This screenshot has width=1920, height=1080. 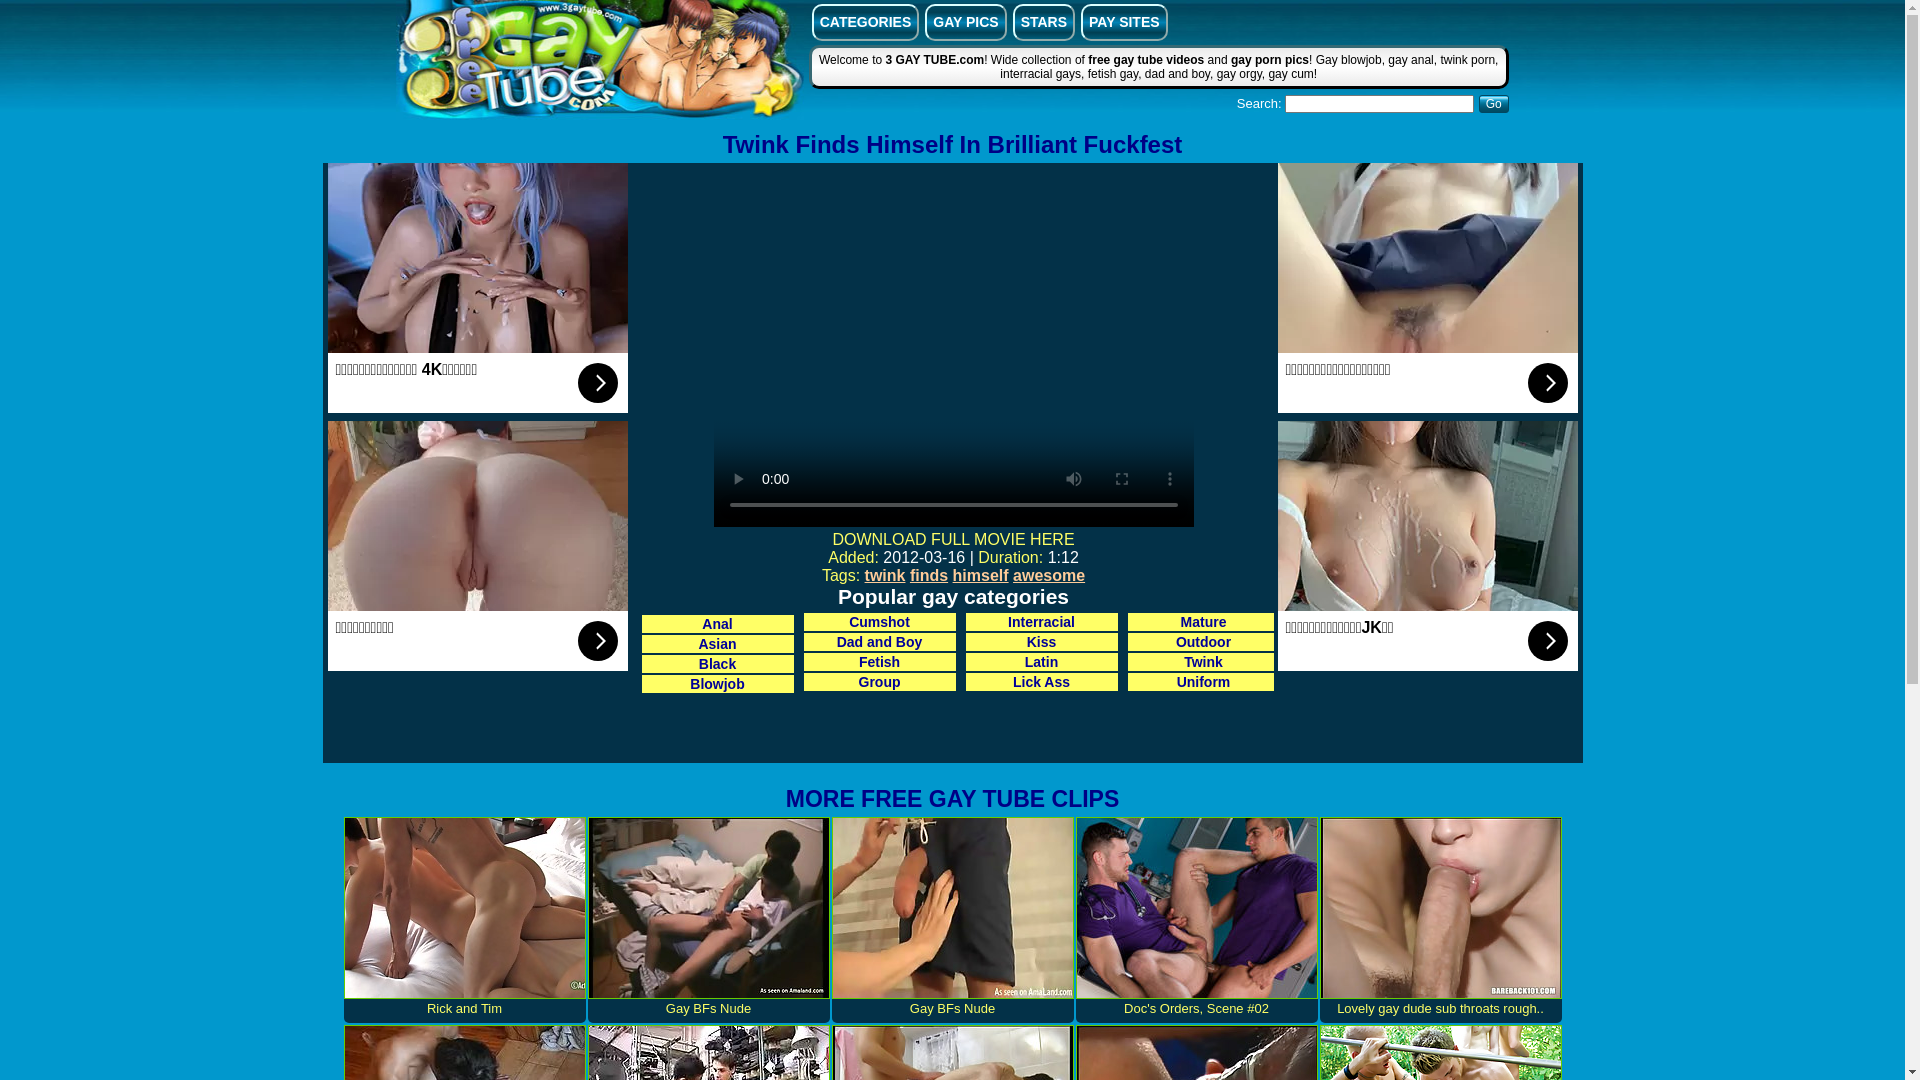 What do you see at coordinates (880, 642) in the screenshot?
I see `Dad and Boy` at bounding box center [880, 642].